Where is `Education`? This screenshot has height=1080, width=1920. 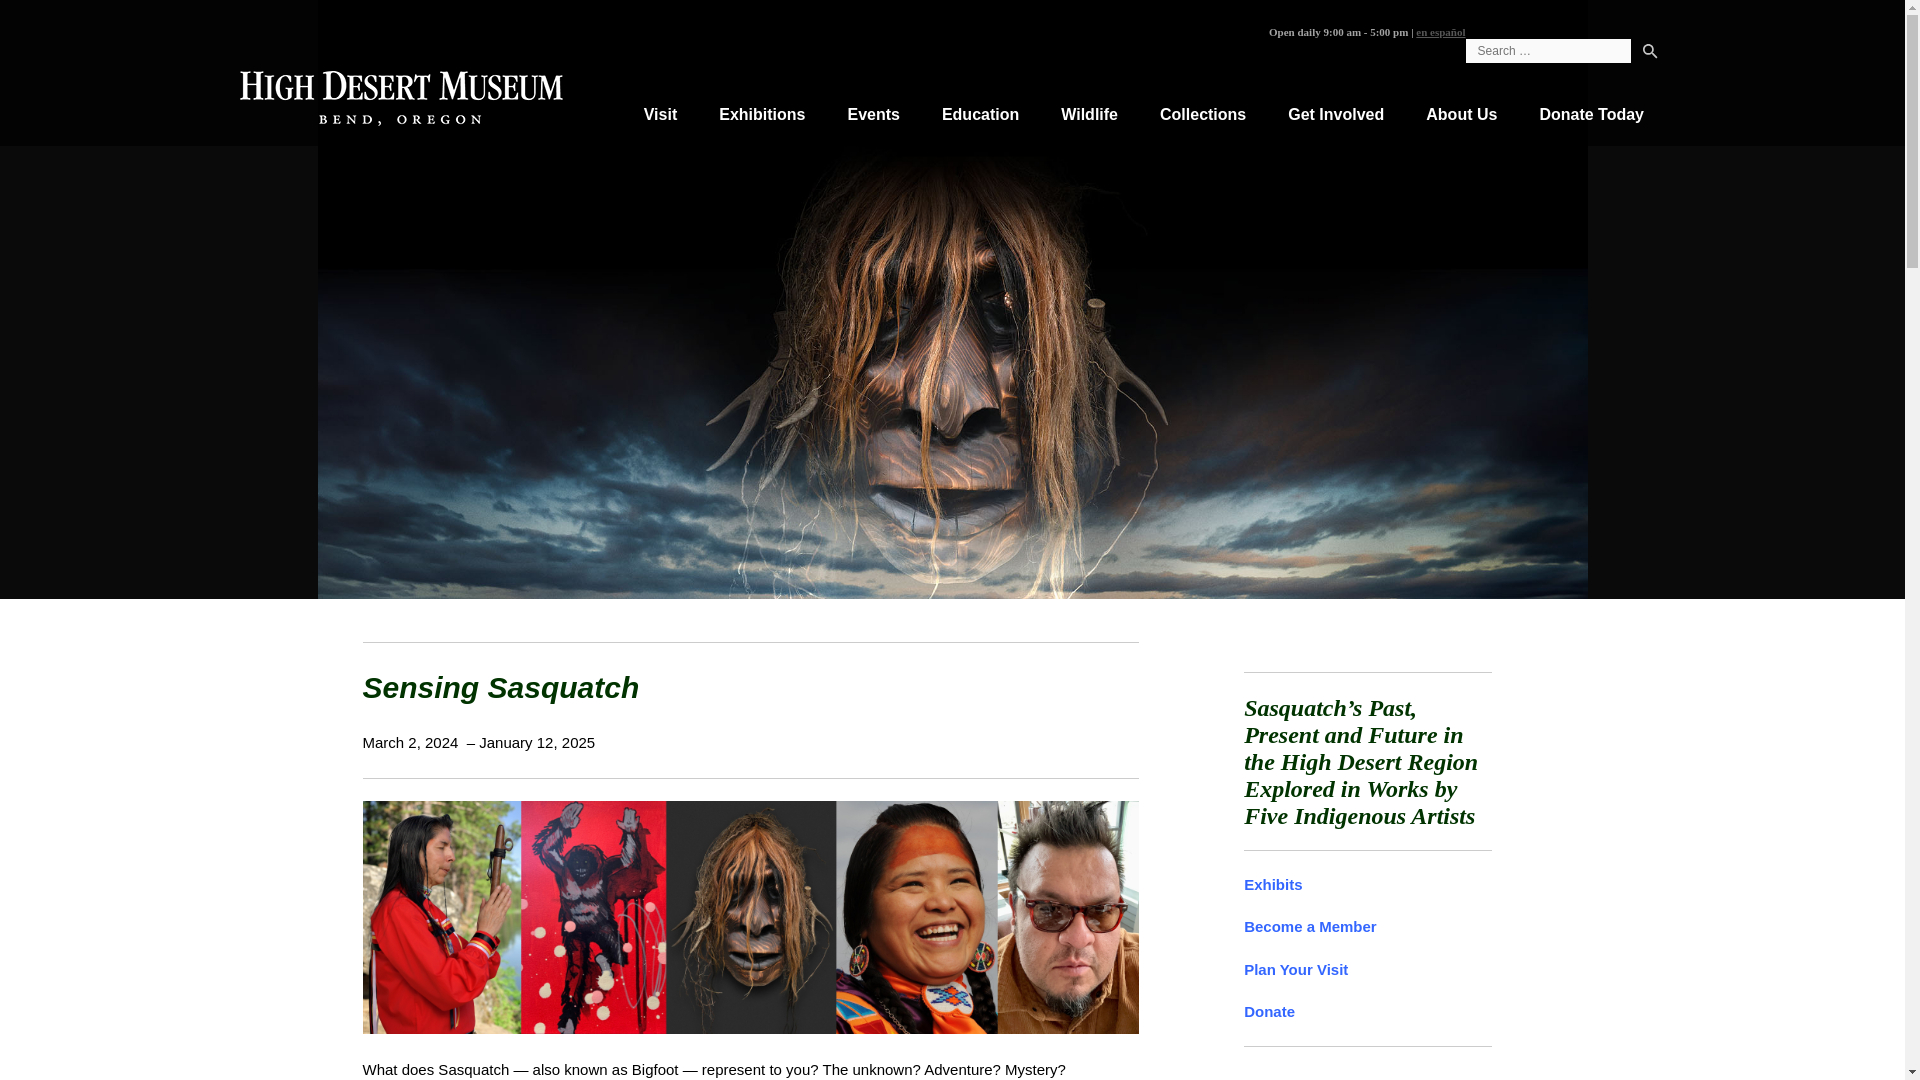 Education is located at coordinates (980, 115).